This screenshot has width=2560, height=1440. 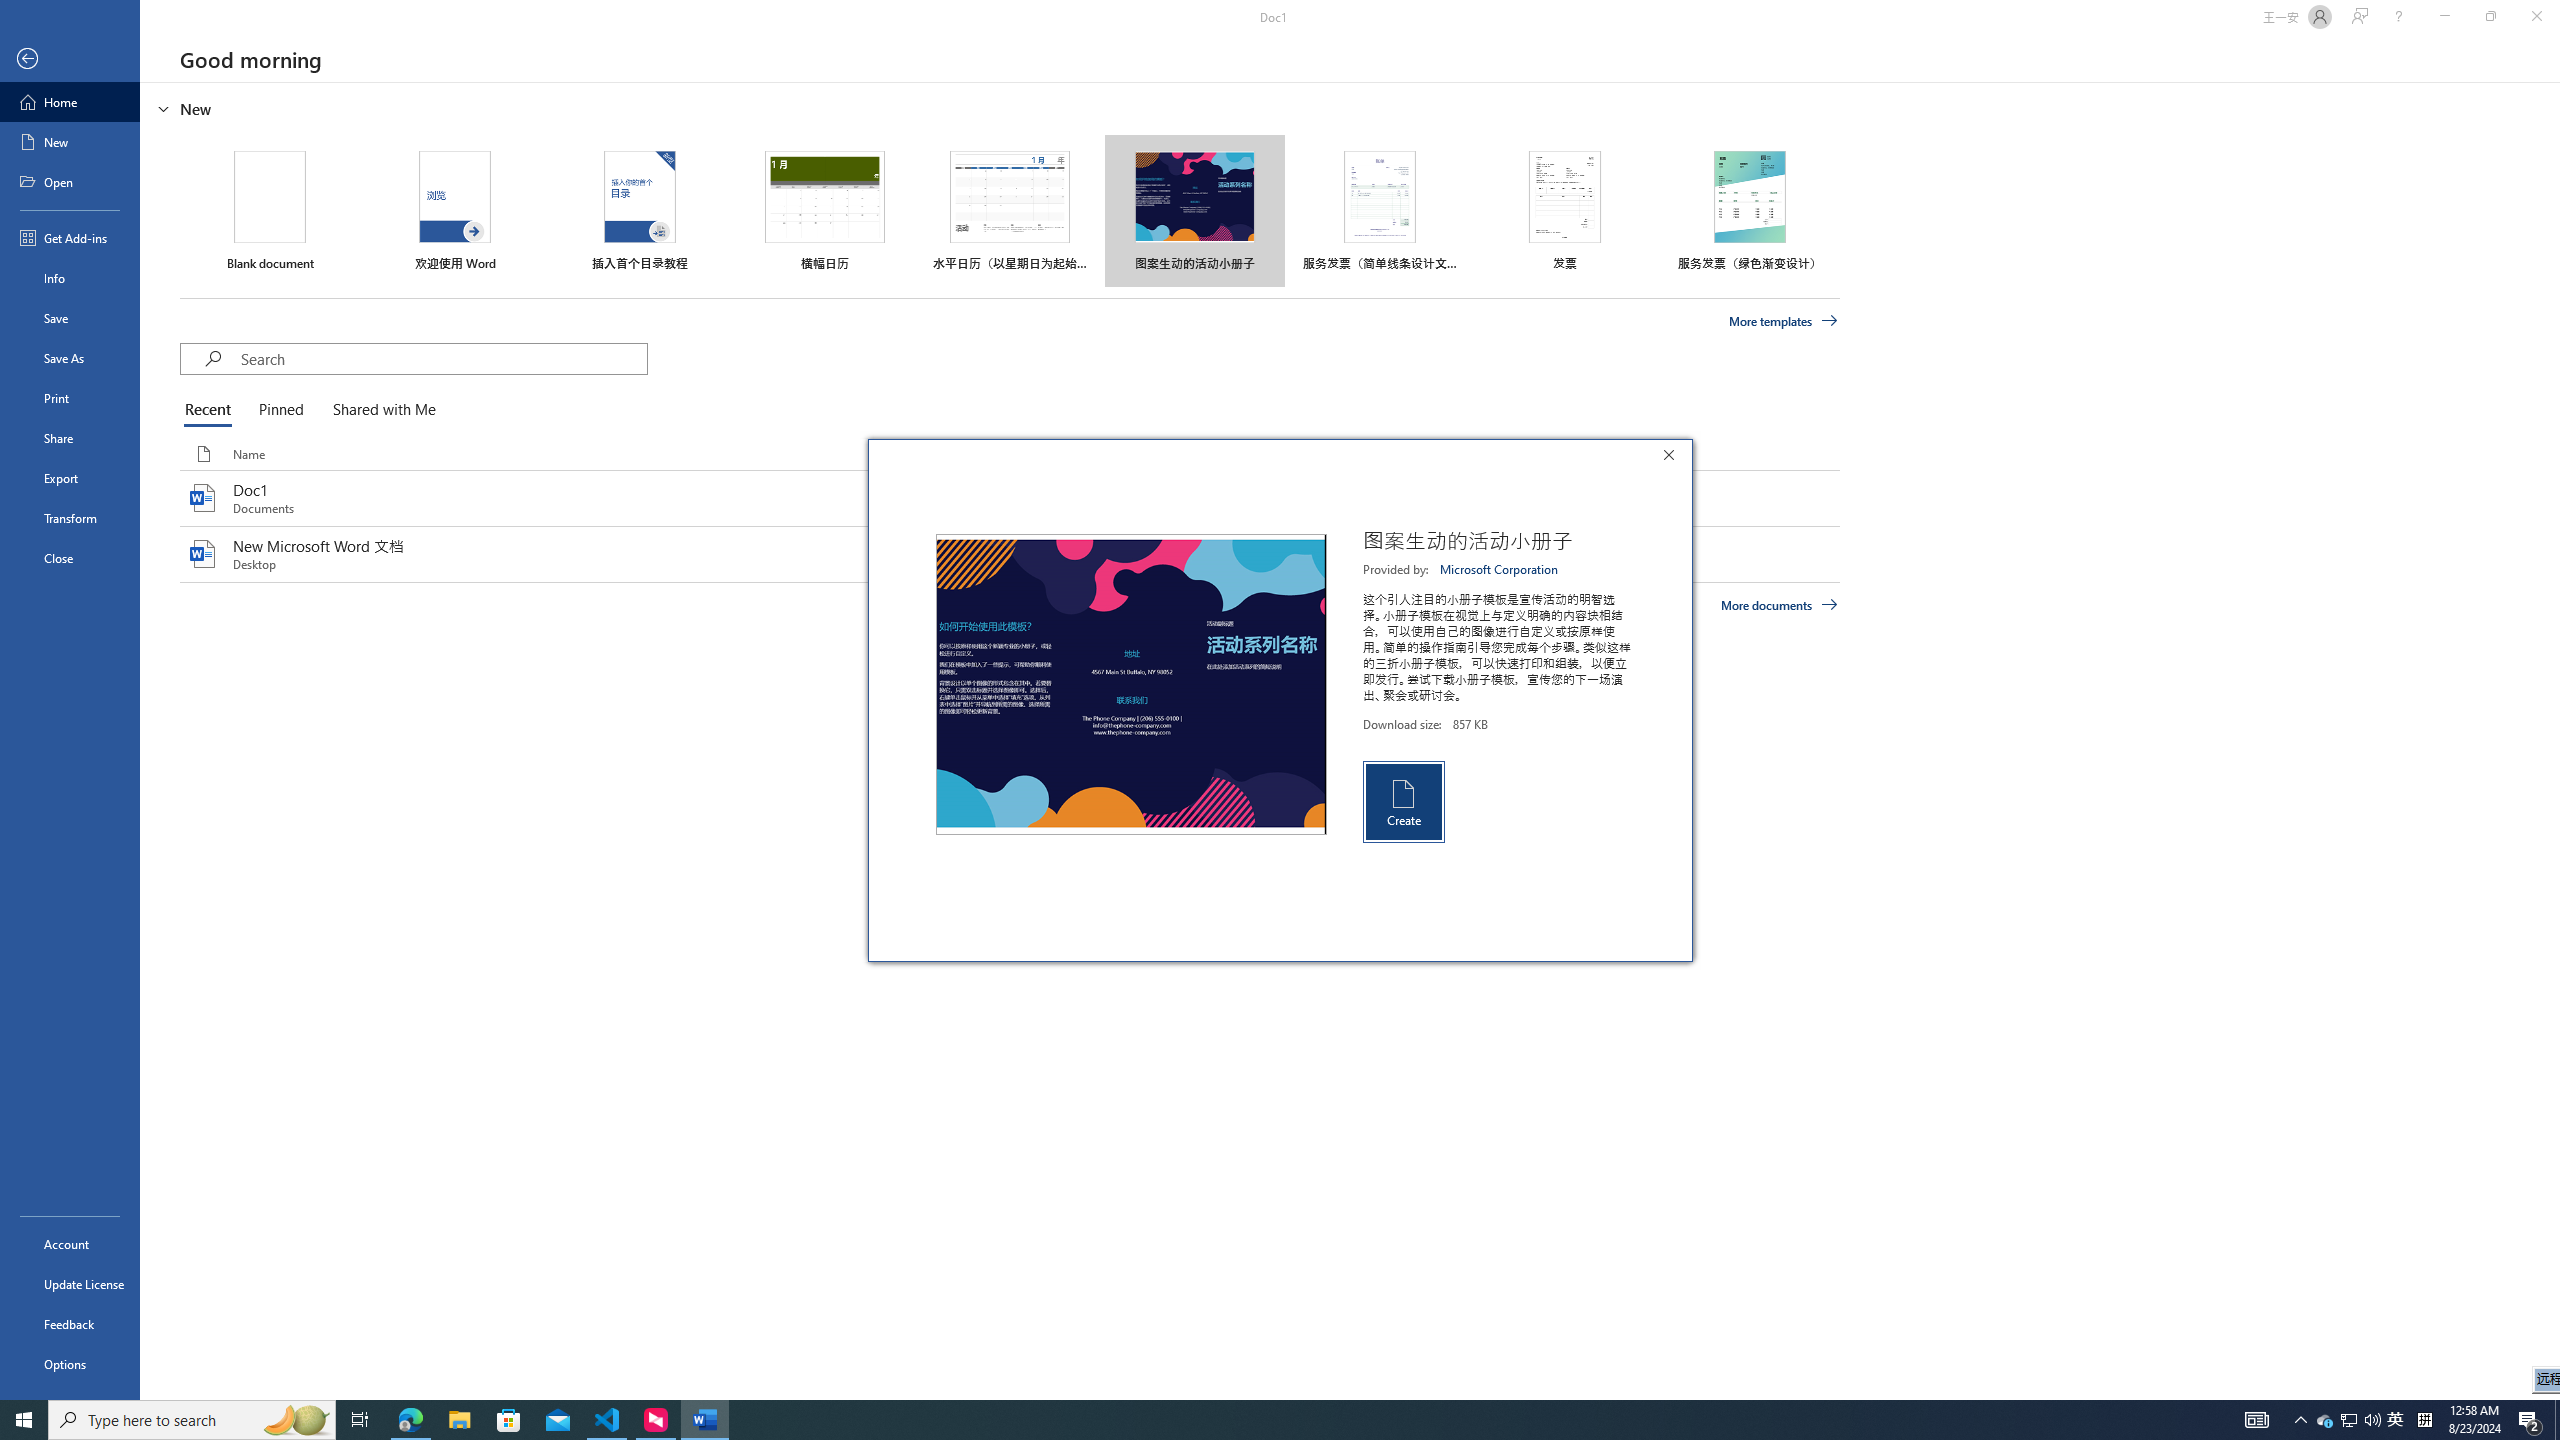 I want to click on User Promoted Notification Area, so click(x=2348, y=1420).